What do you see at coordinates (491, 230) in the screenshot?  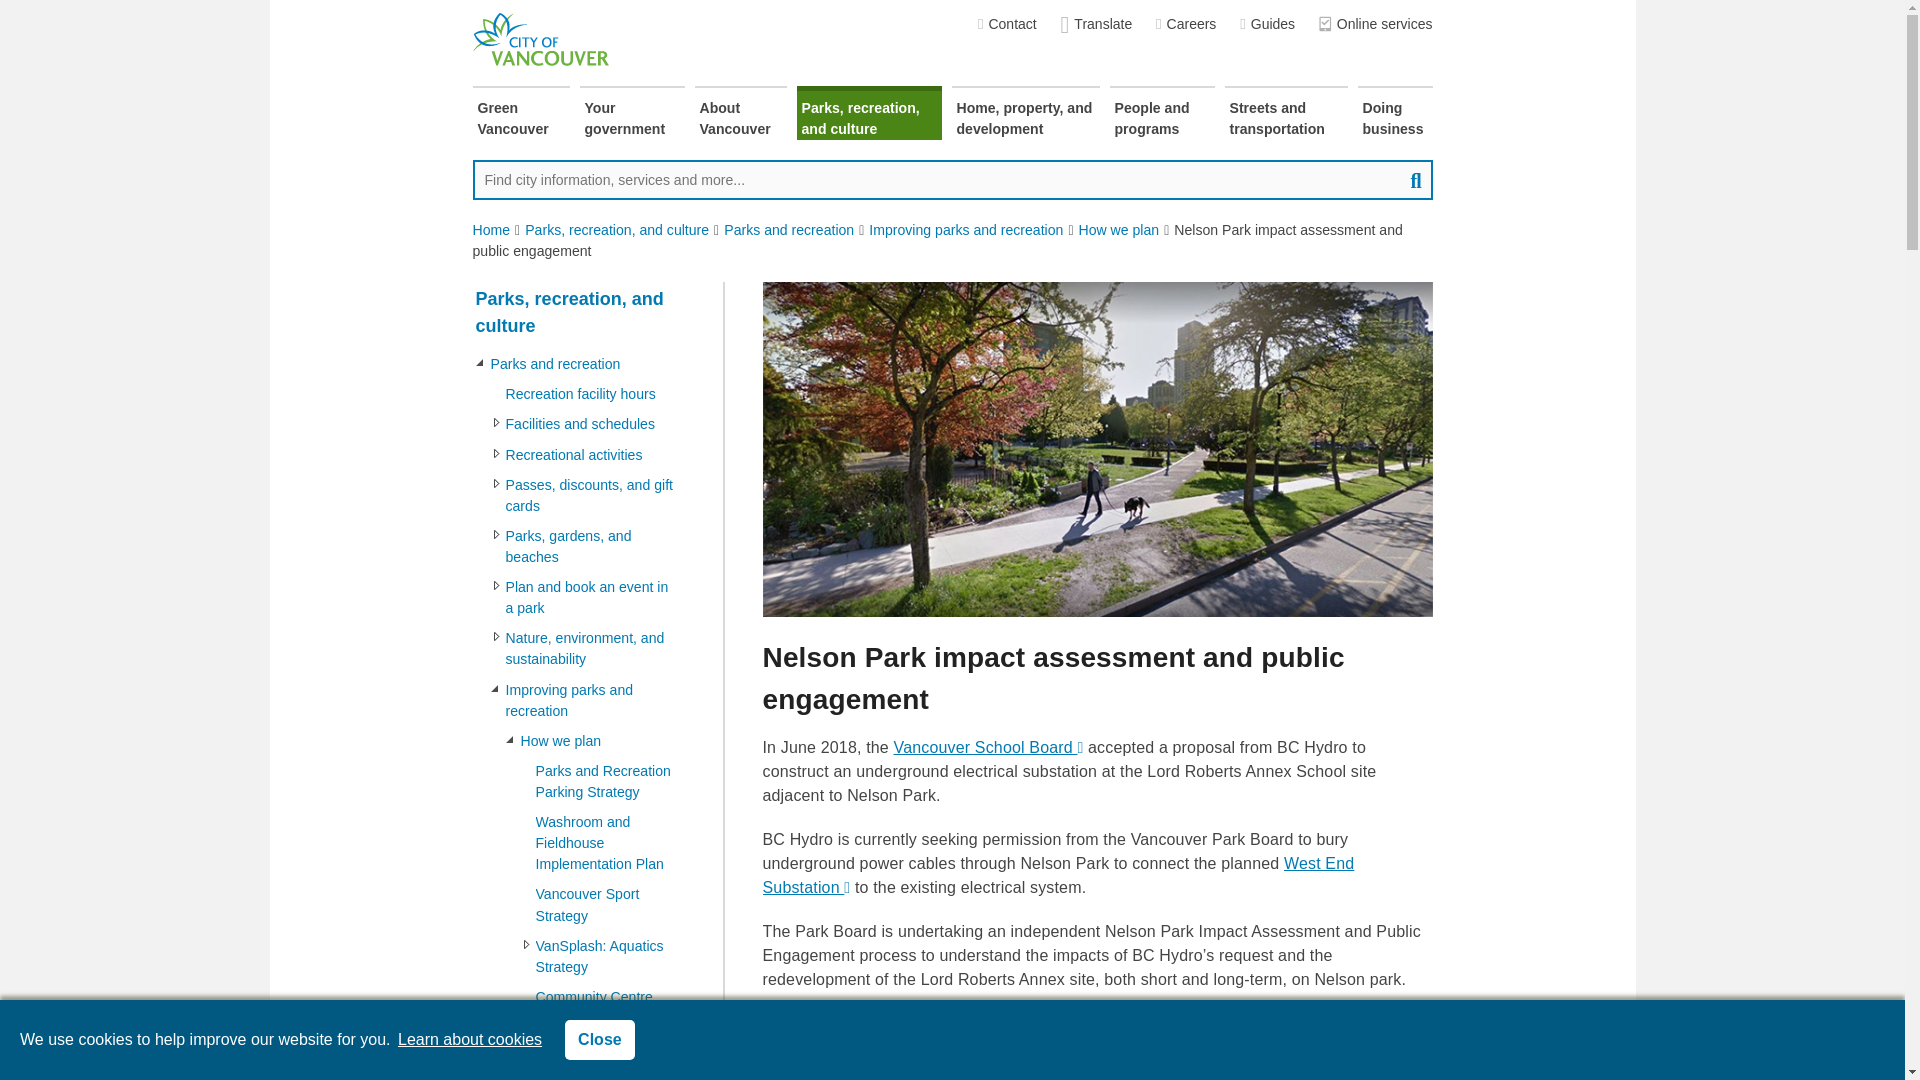 I see `Home` at bounding box center [491, 230].